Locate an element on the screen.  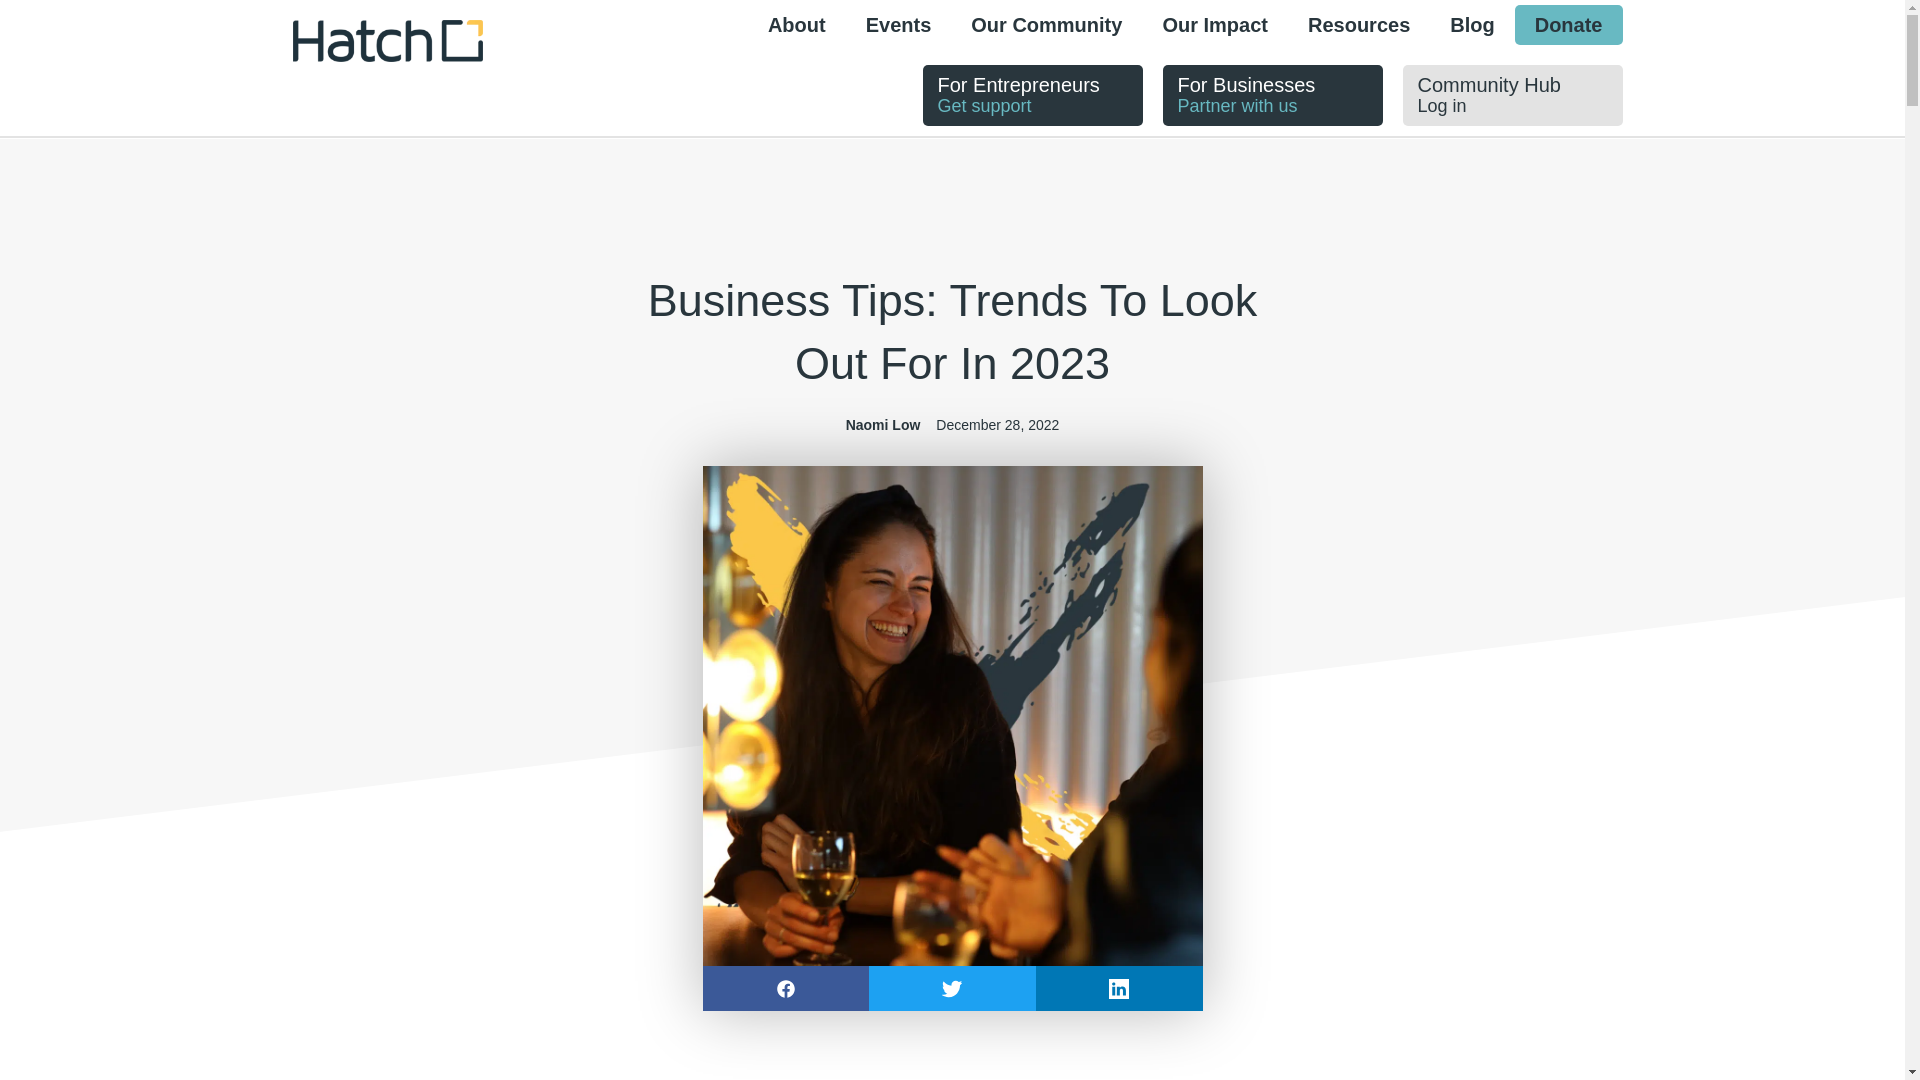
Events is located at coordinates (1512, 95).